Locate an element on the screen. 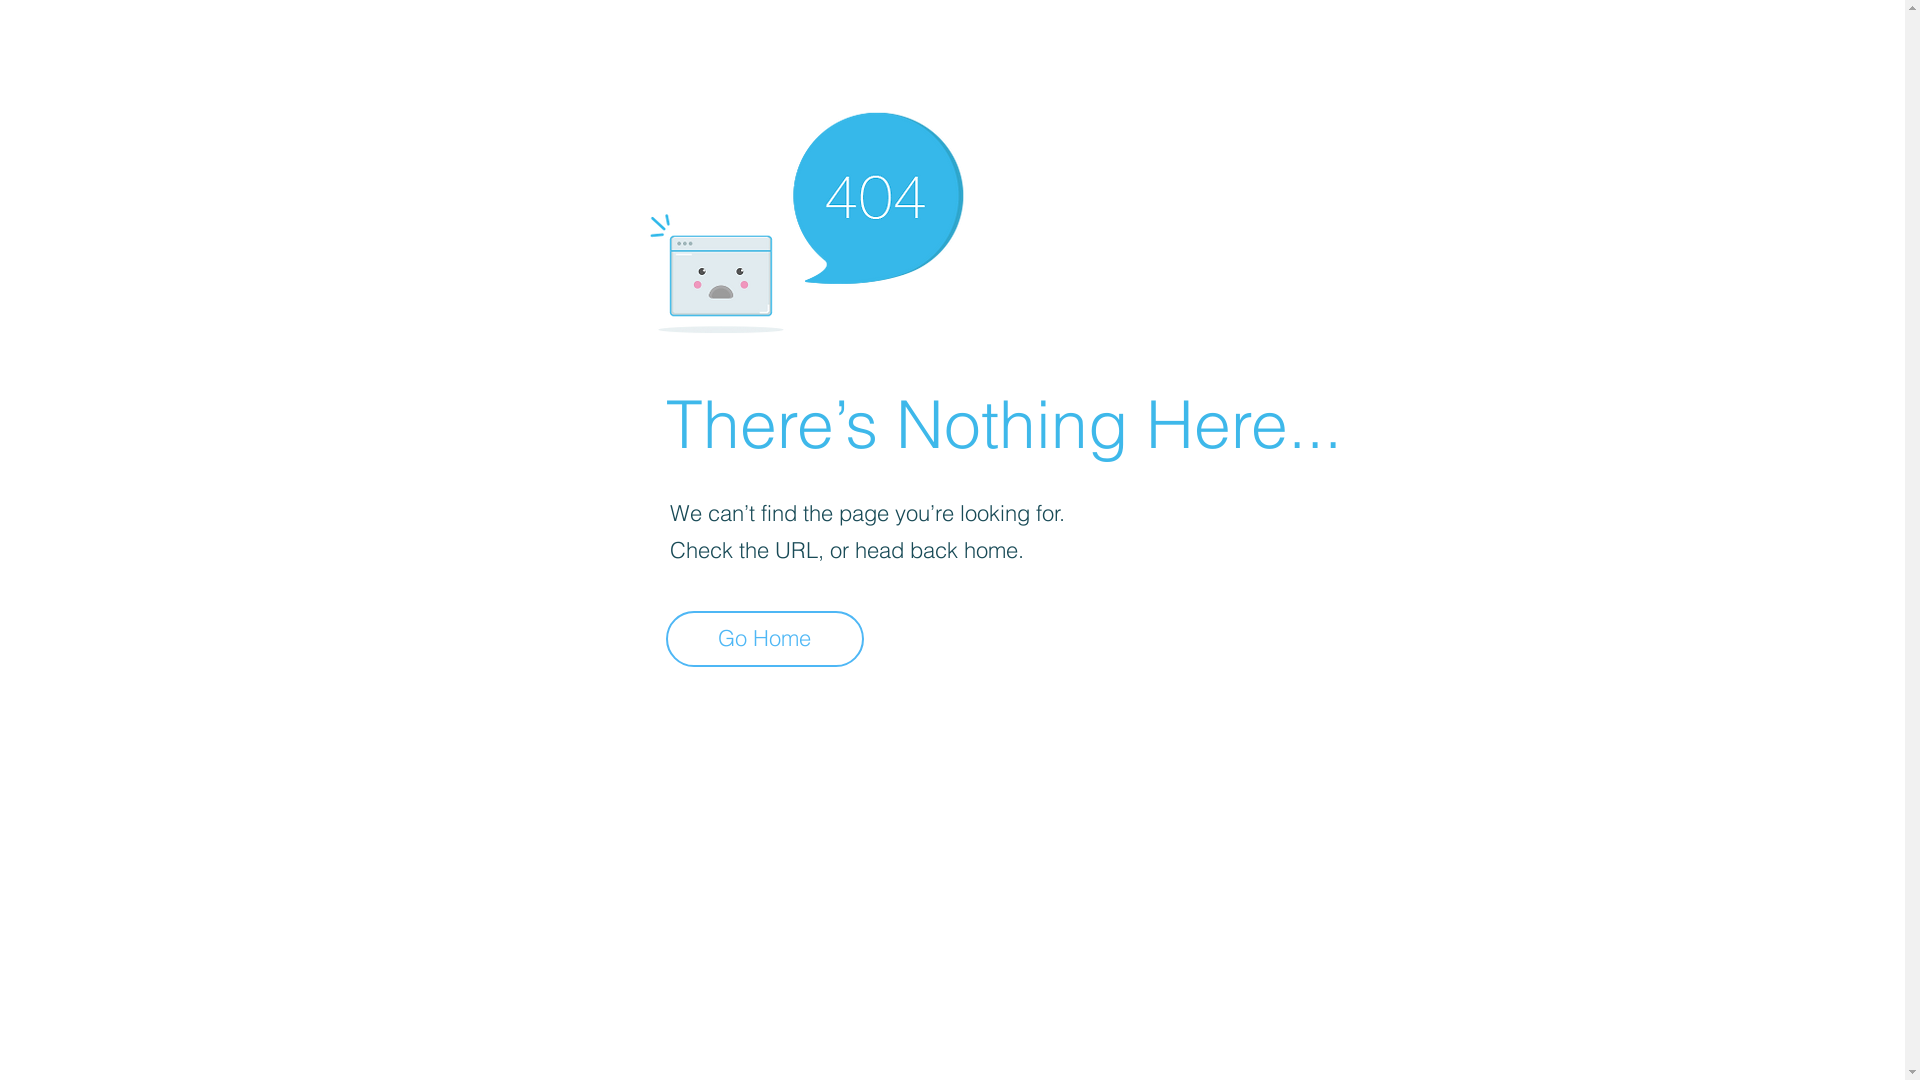  404-icon_2.png is located at coordinates (806, 218).